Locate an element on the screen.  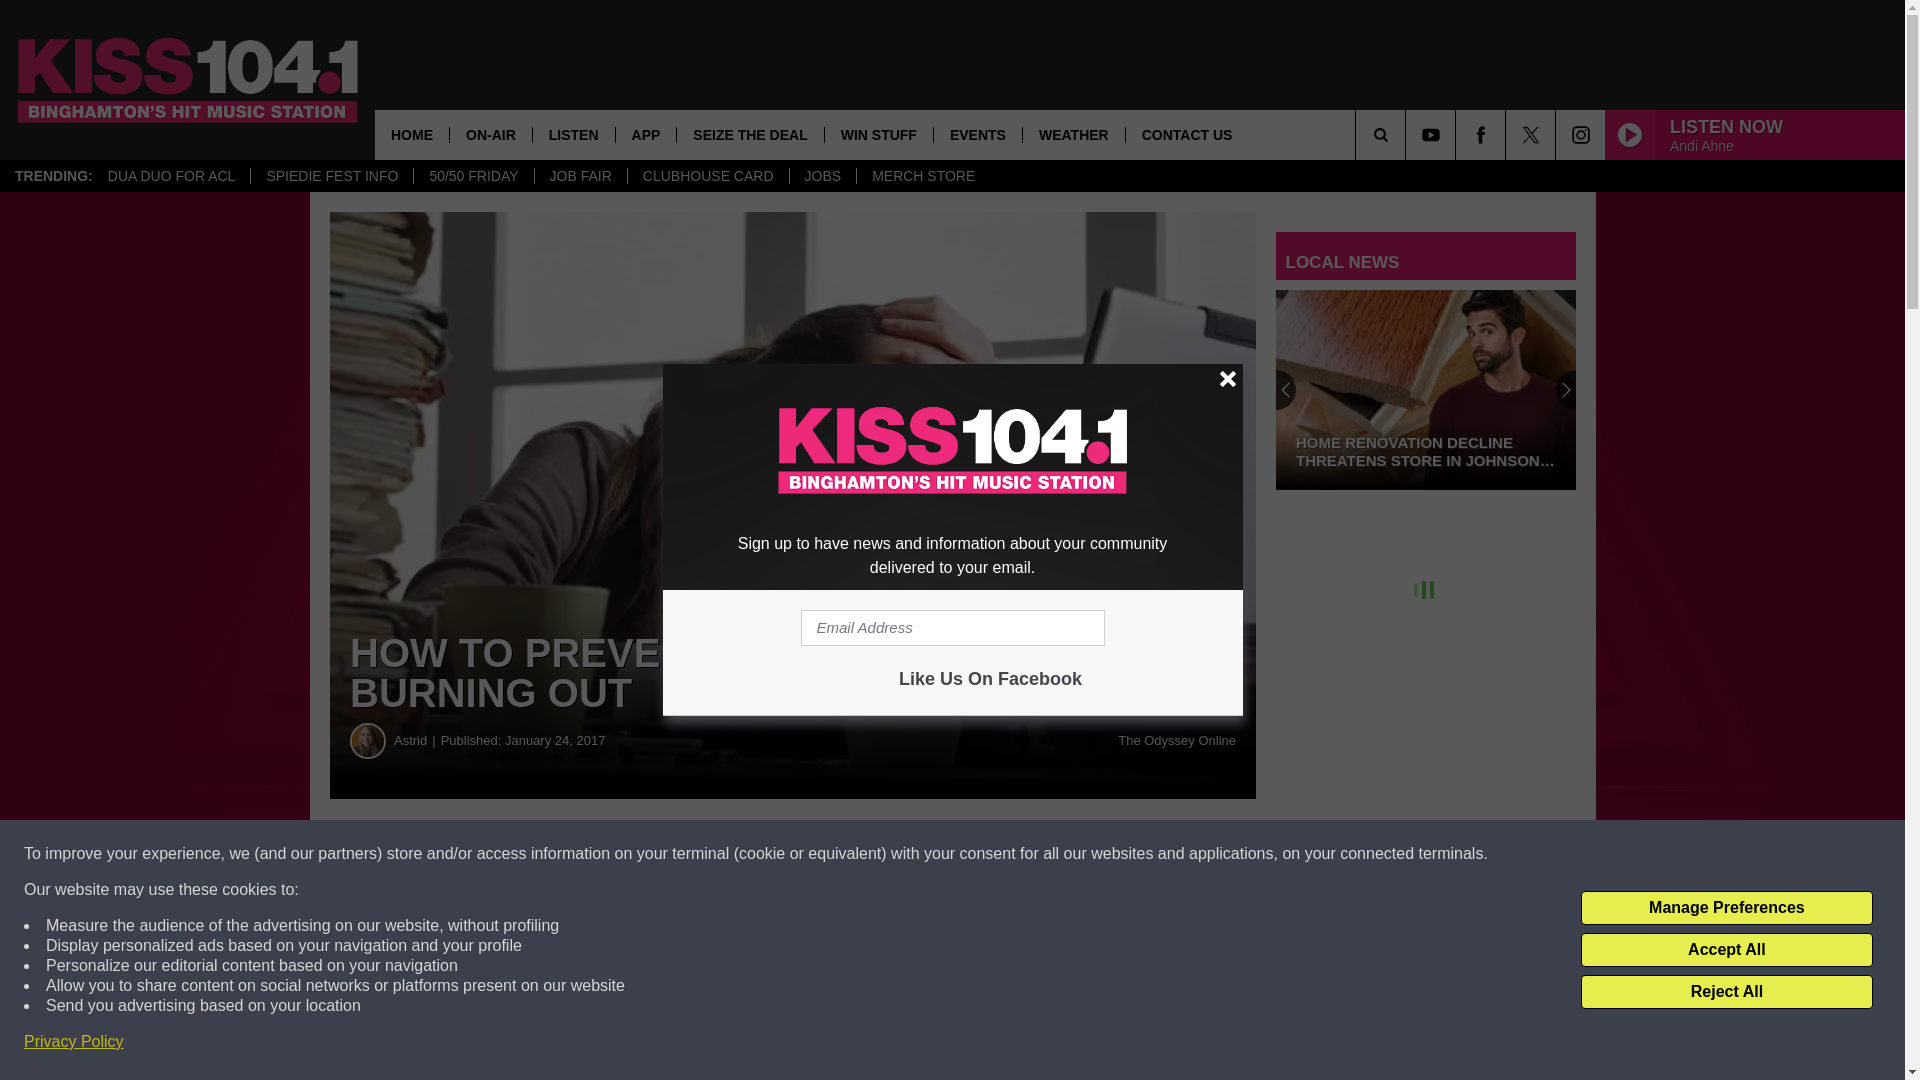
MERCH STORE is located at coordinates (923, 176).